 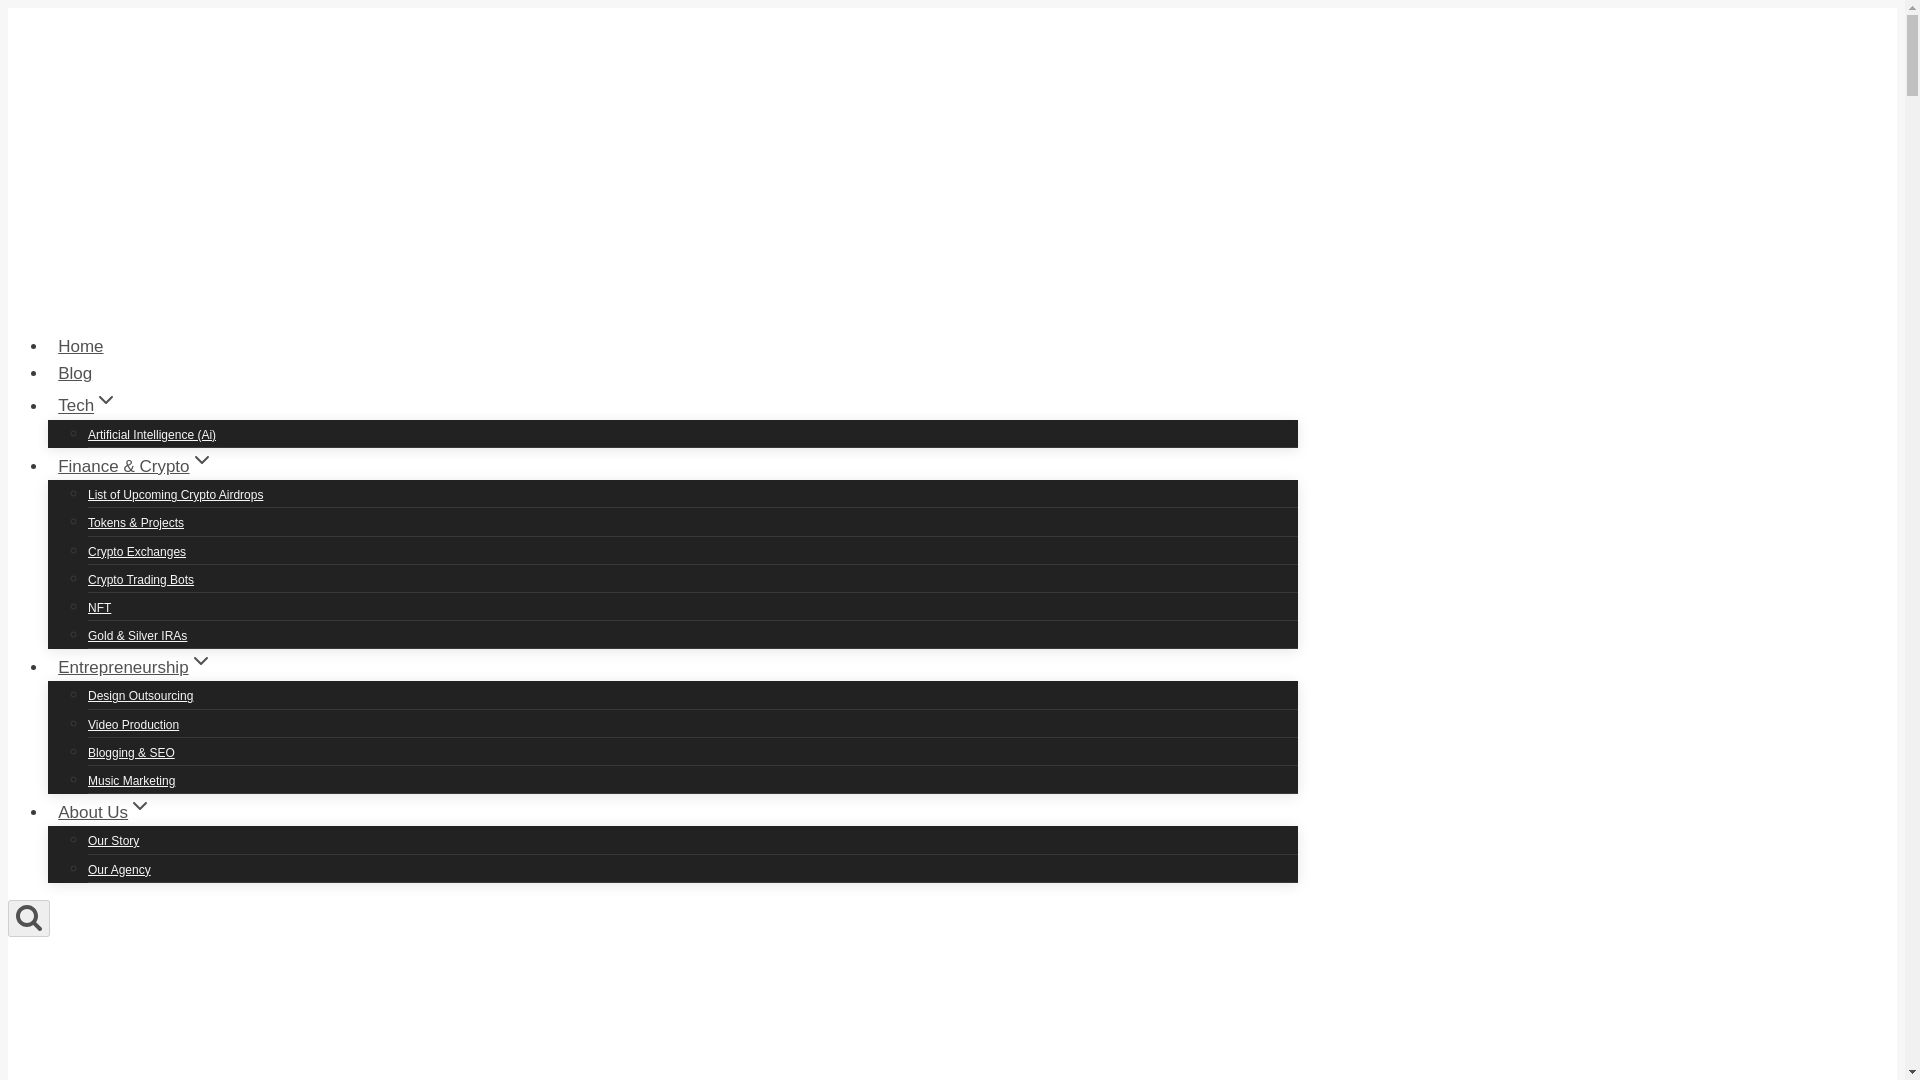 I want to click on Crypto Exchanges, so click(x=137, y=551).